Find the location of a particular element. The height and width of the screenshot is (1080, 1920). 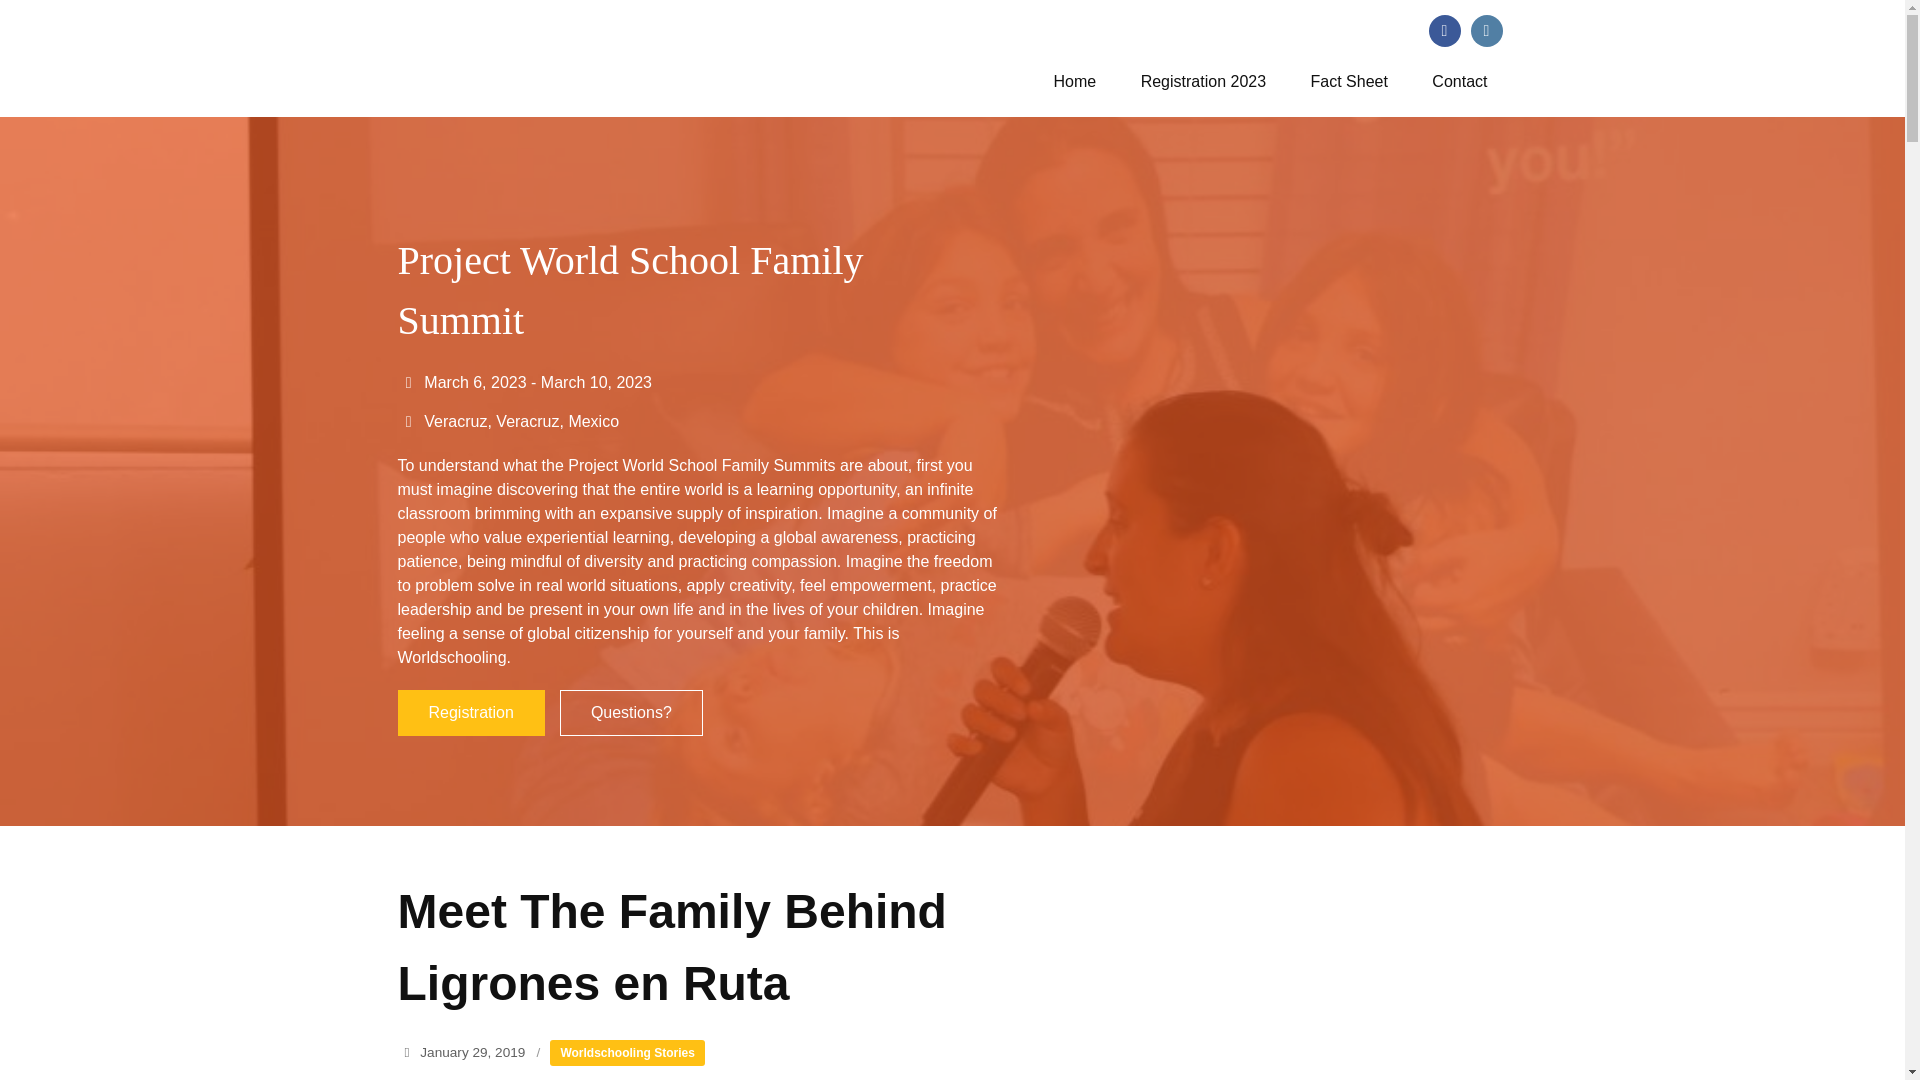

Contact is located at coordinates (1459, 81).